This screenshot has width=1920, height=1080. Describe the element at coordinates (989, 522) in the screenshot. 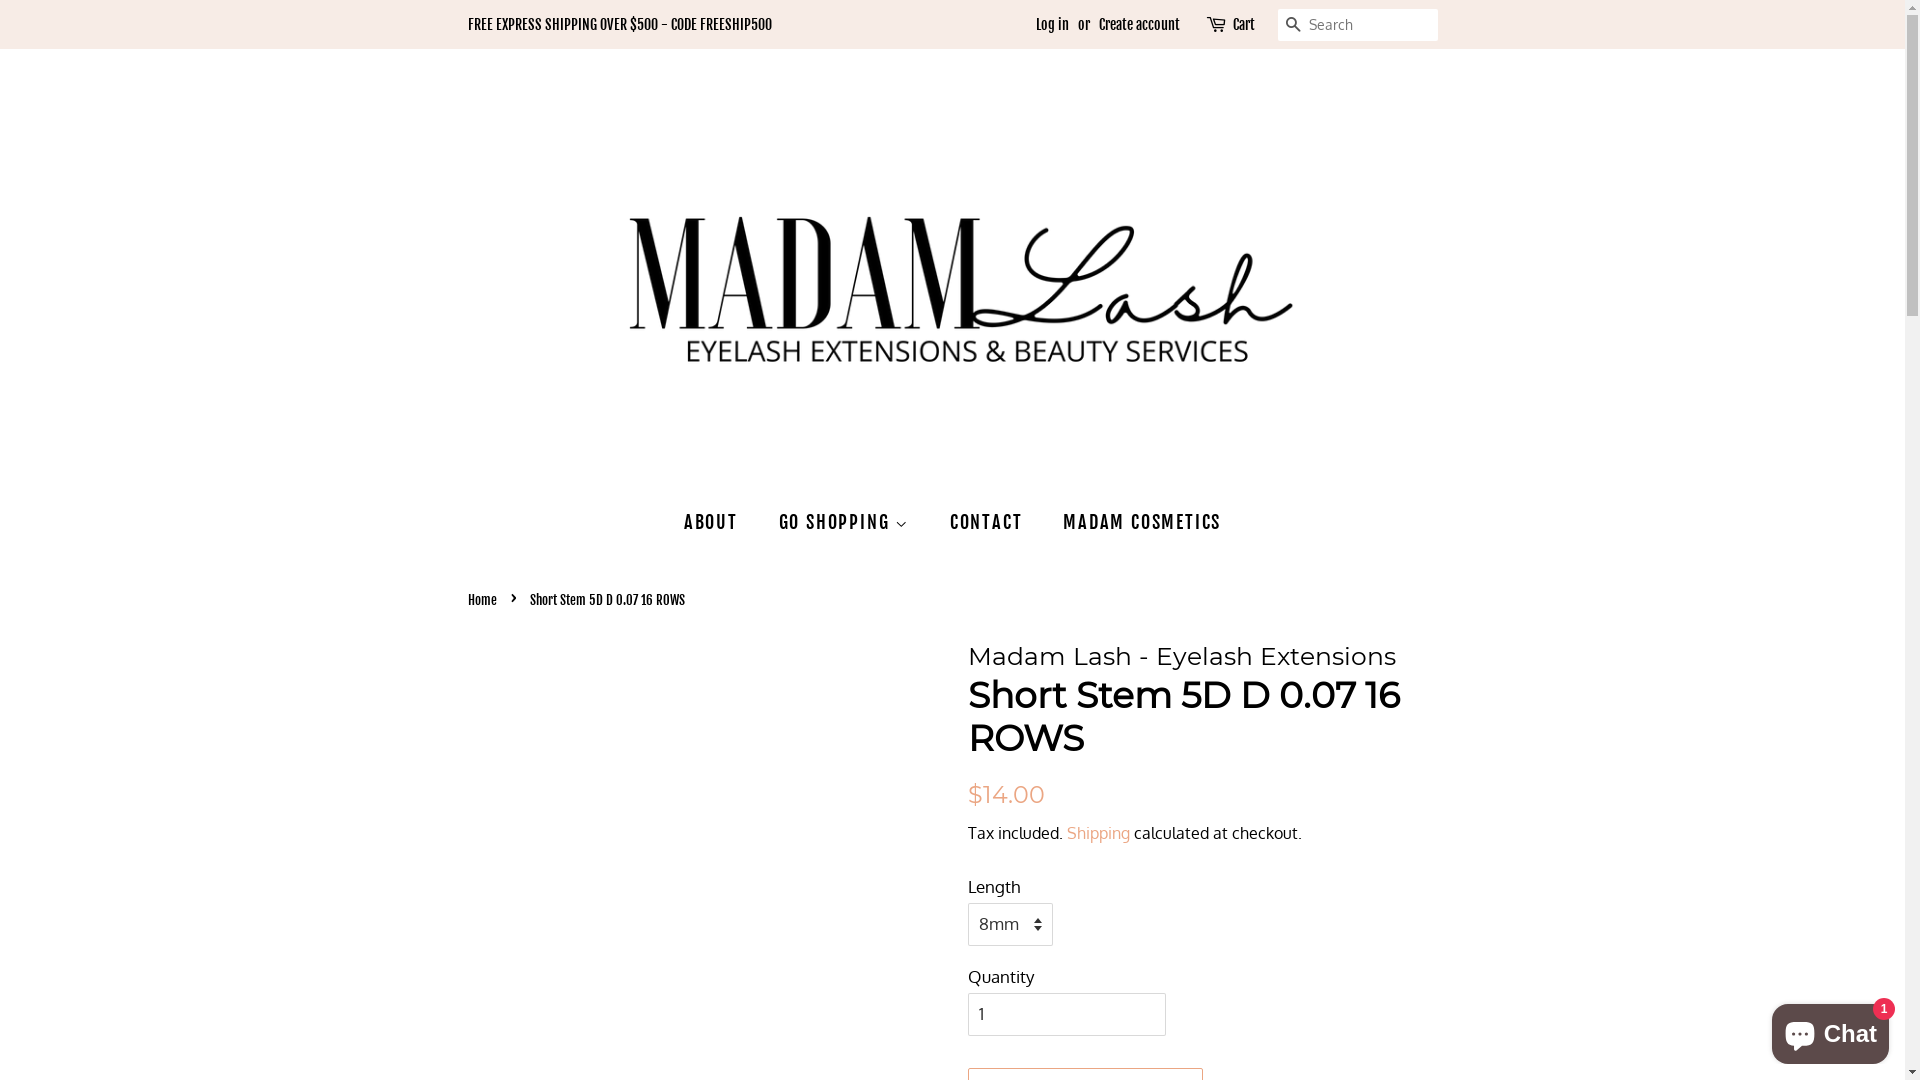

I see `CONTACT` at that location.